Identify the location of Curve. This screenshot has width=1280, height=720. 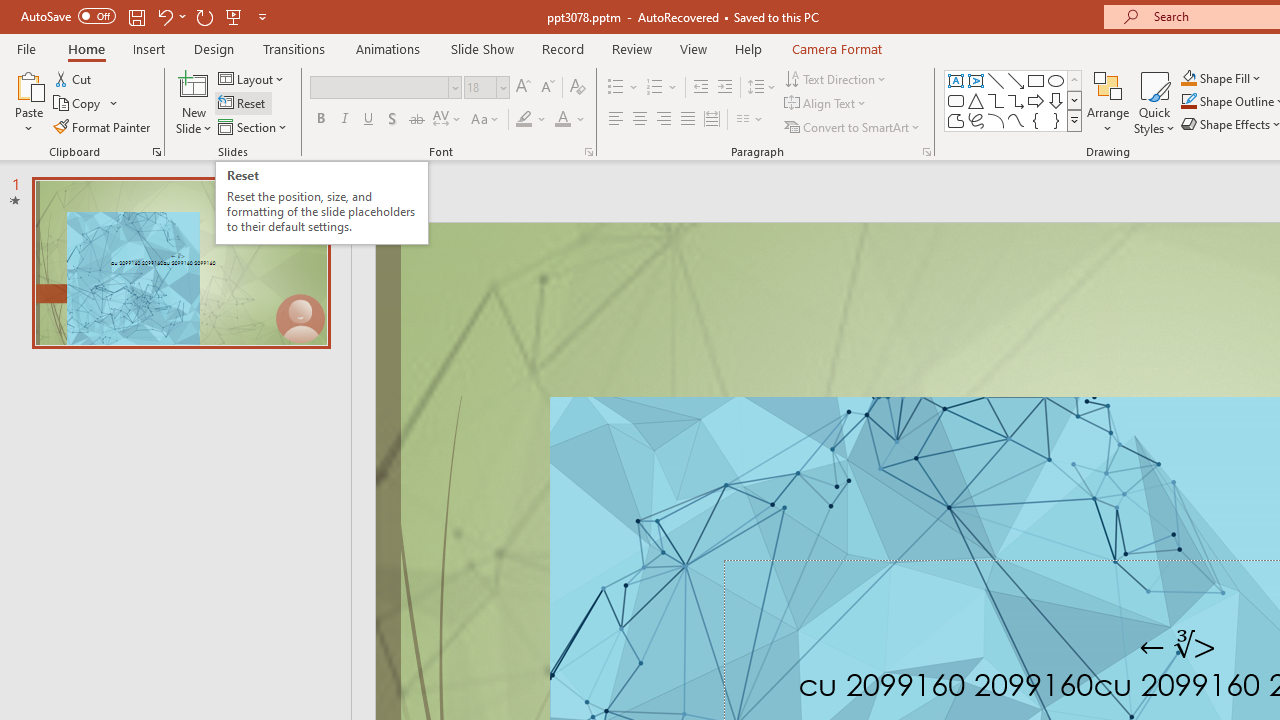
(1016, 120).